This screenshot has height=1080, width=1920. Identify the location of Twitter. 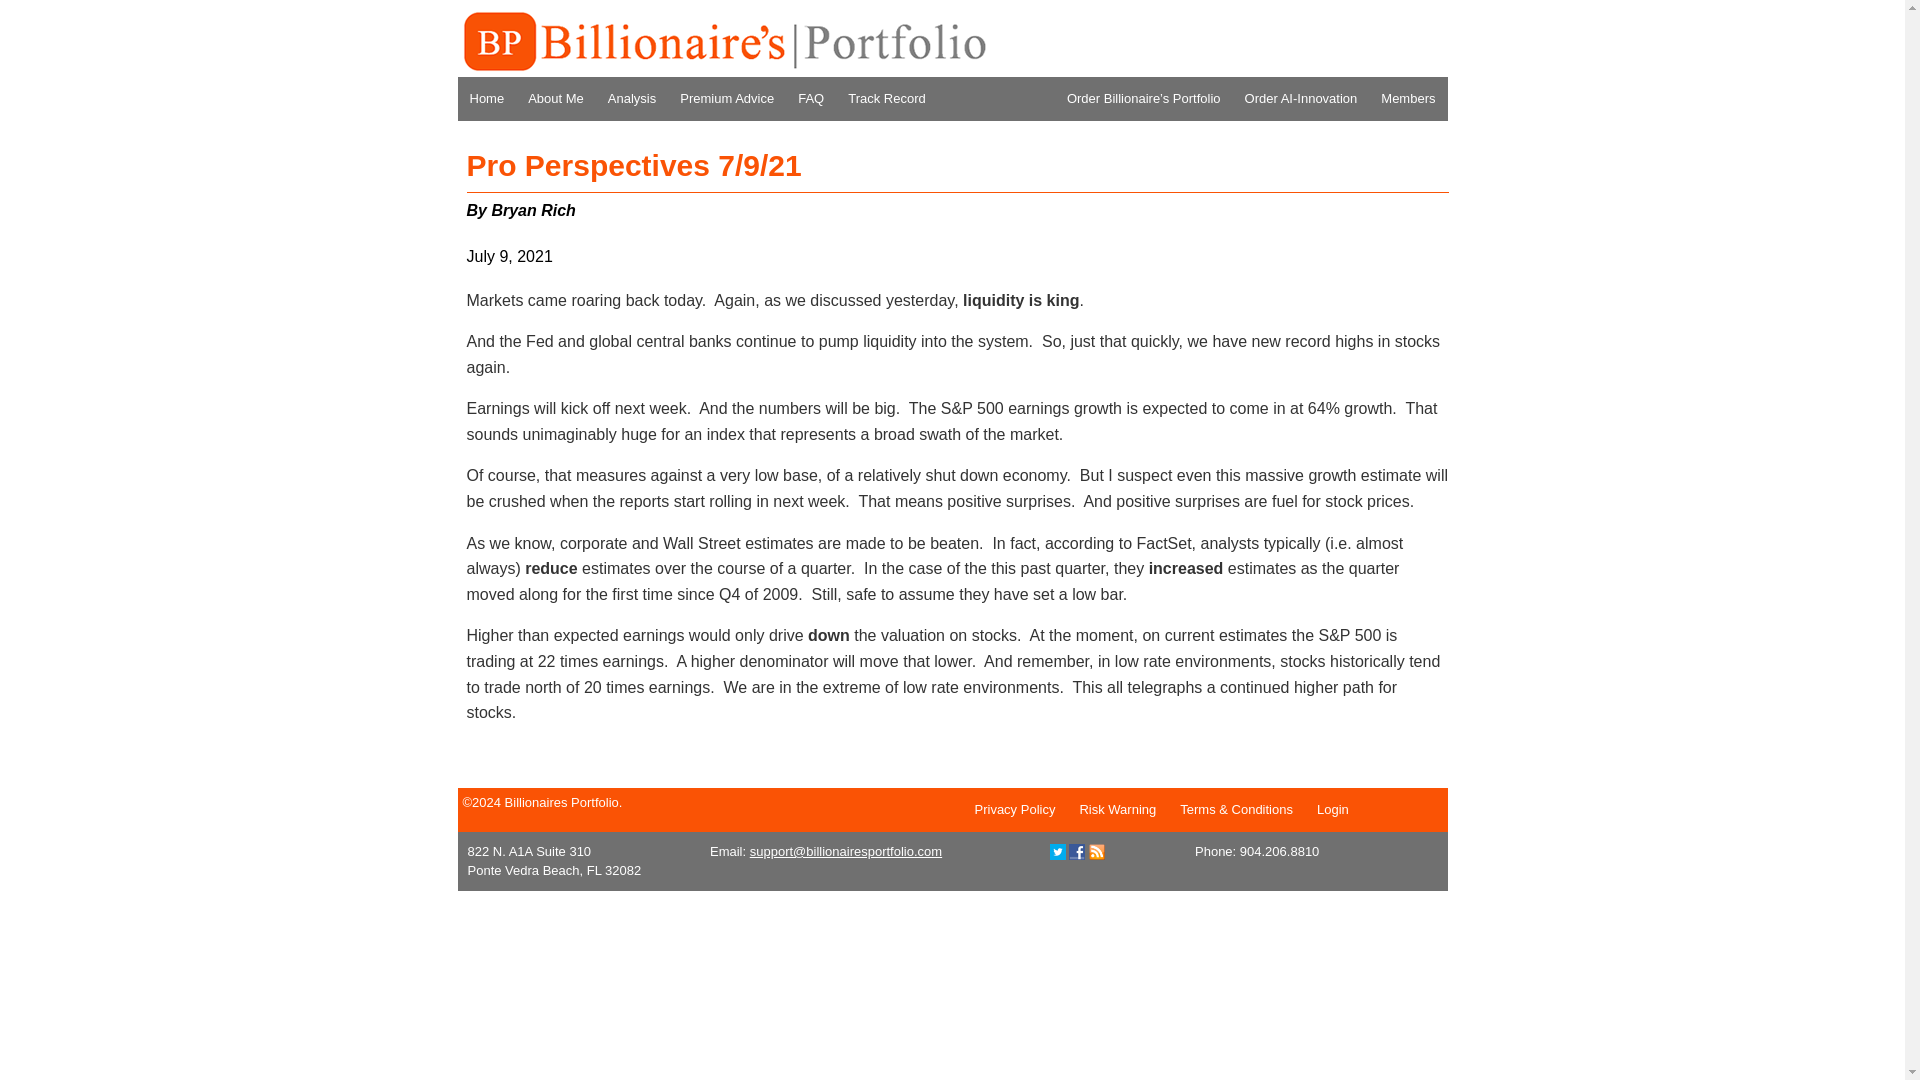
(1058, 851).